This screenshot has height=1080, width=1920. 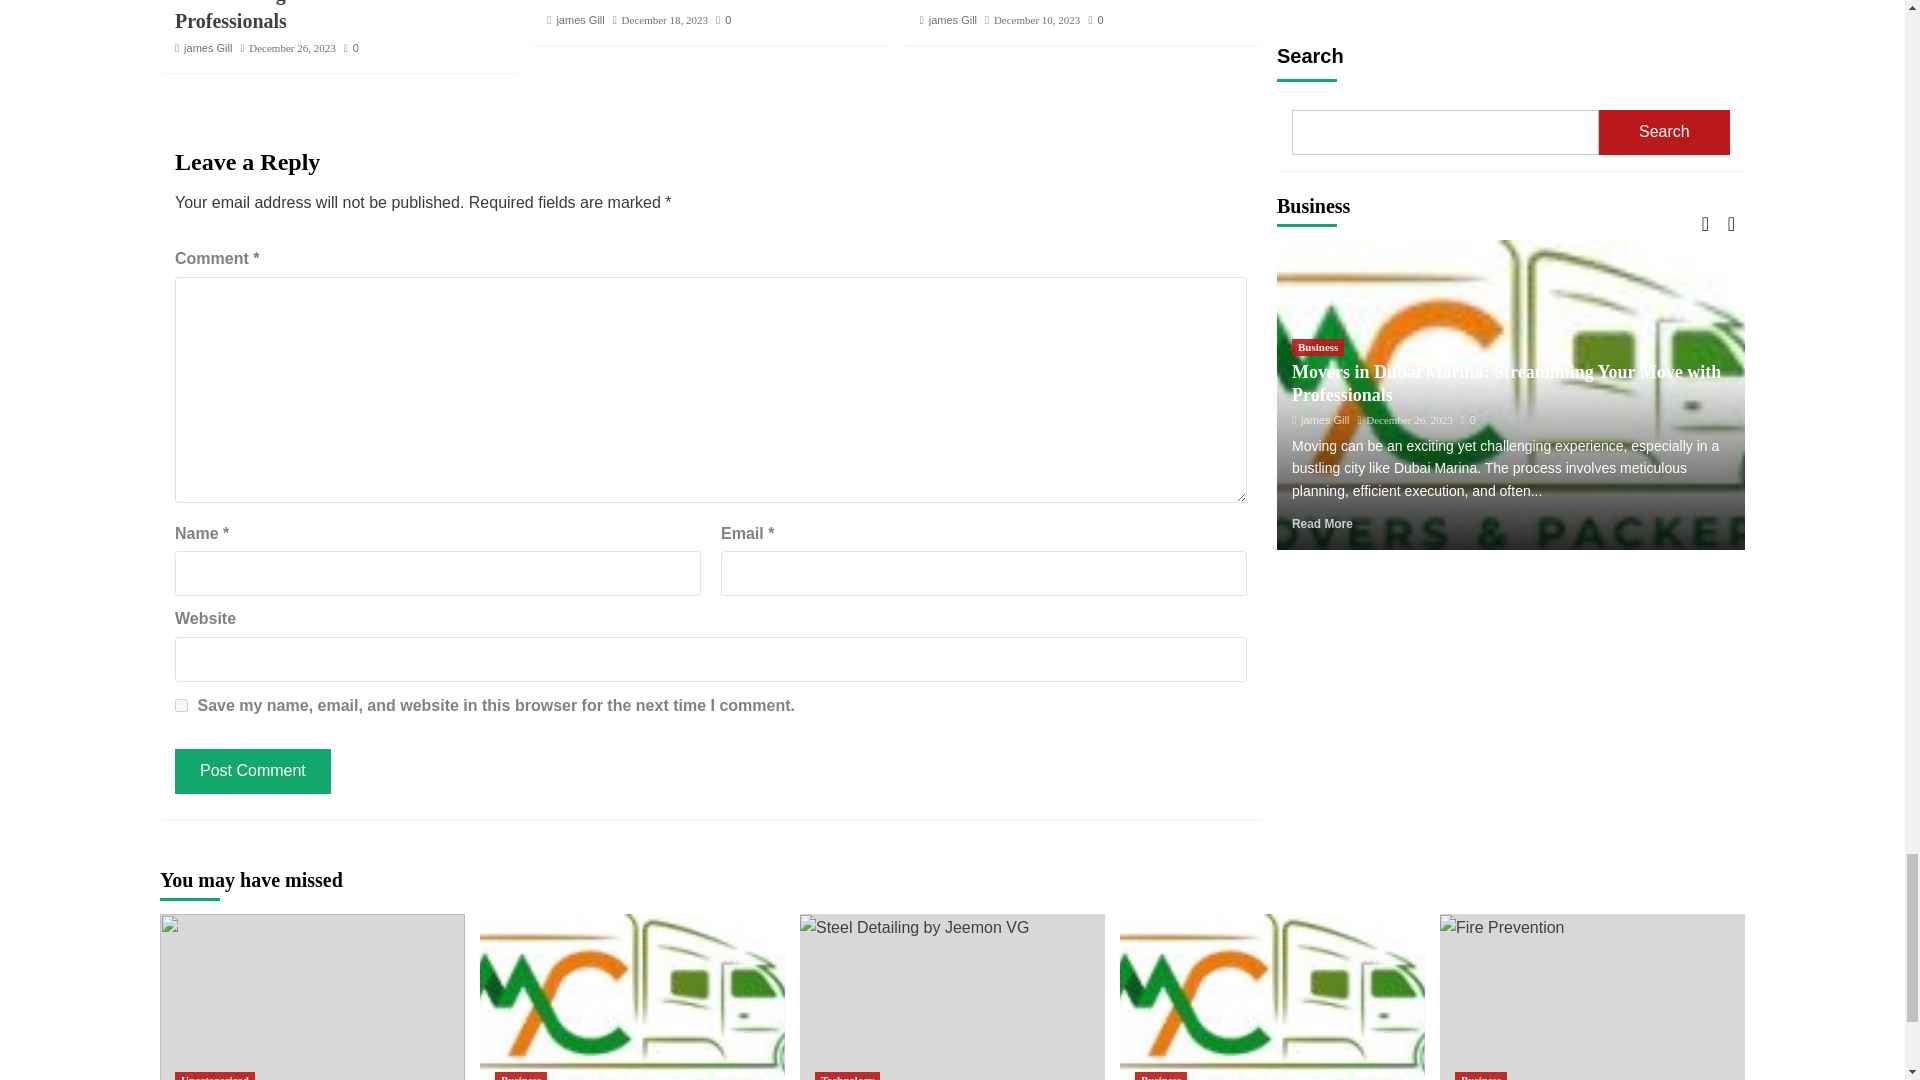 I want to click on Post Comment, so click(x=252, y=771).